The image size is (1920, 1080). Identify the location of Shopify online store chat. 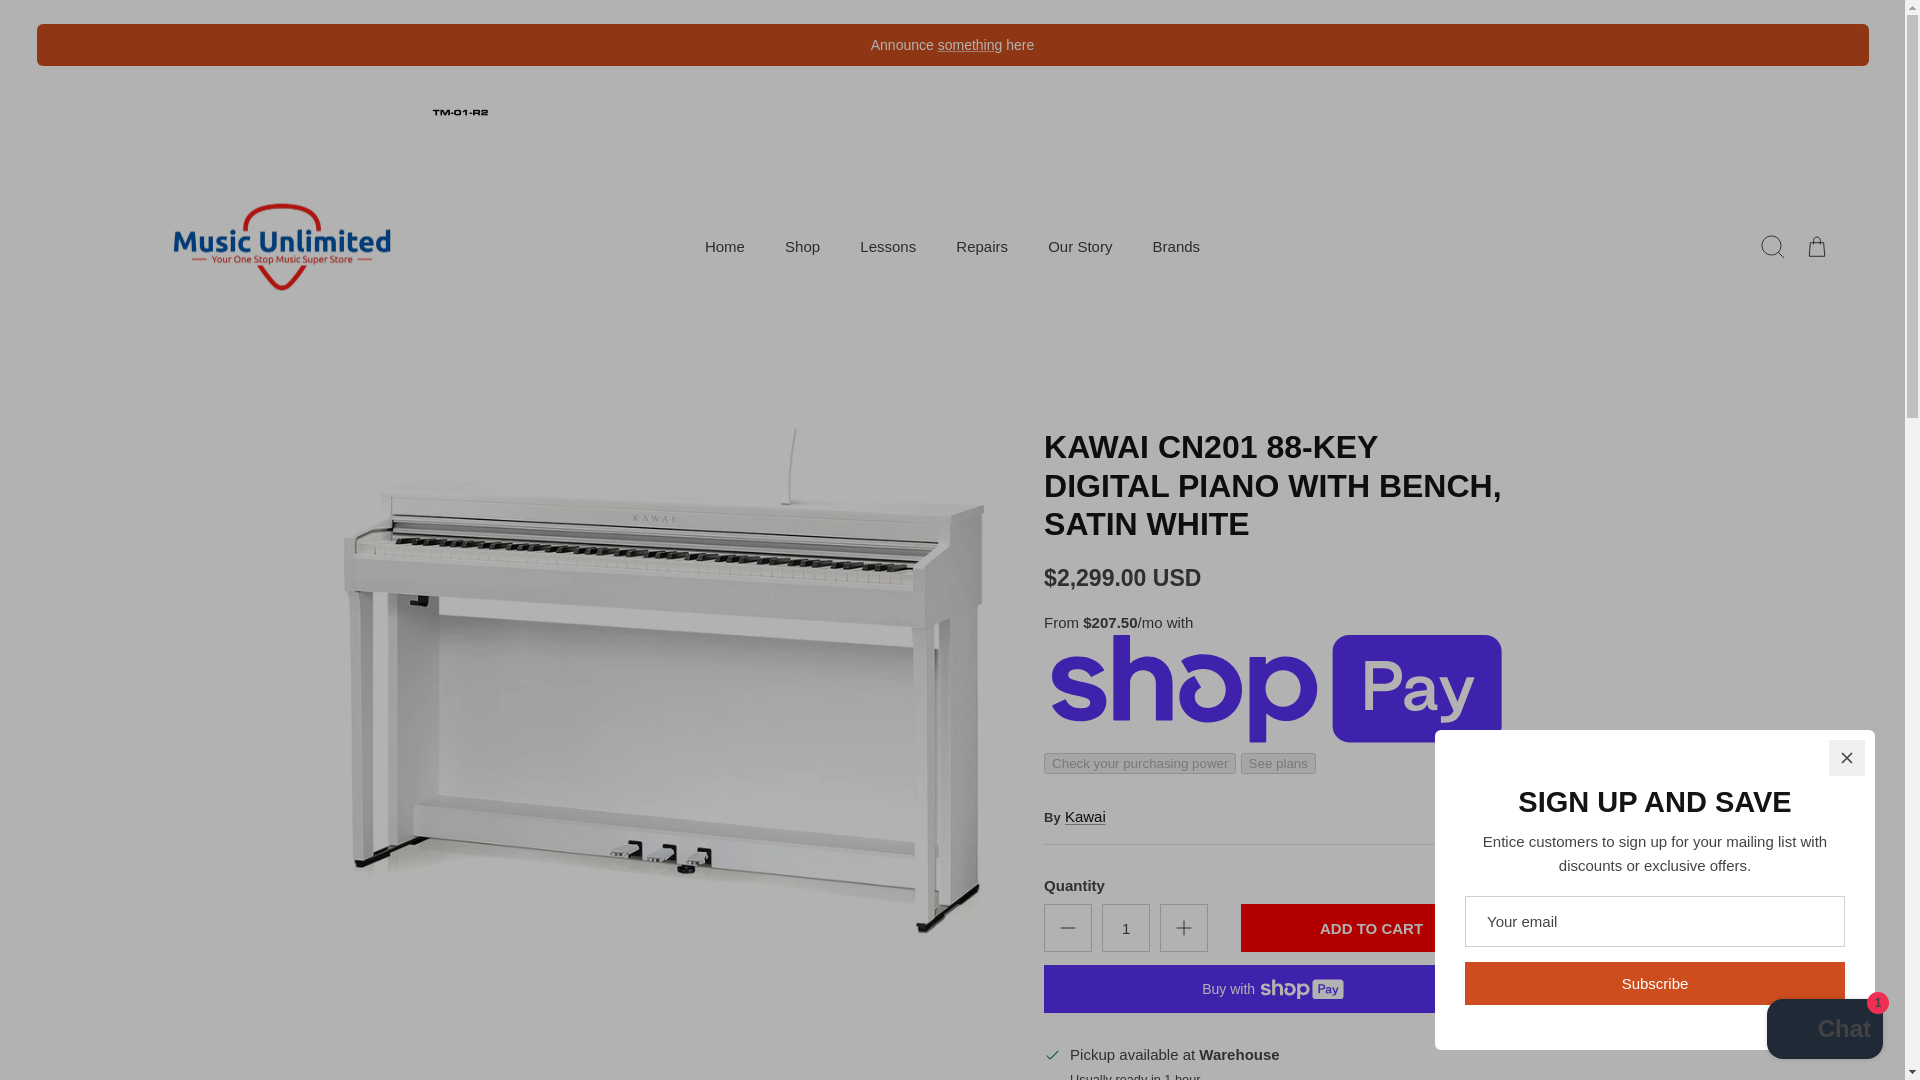
(1824, 1031).